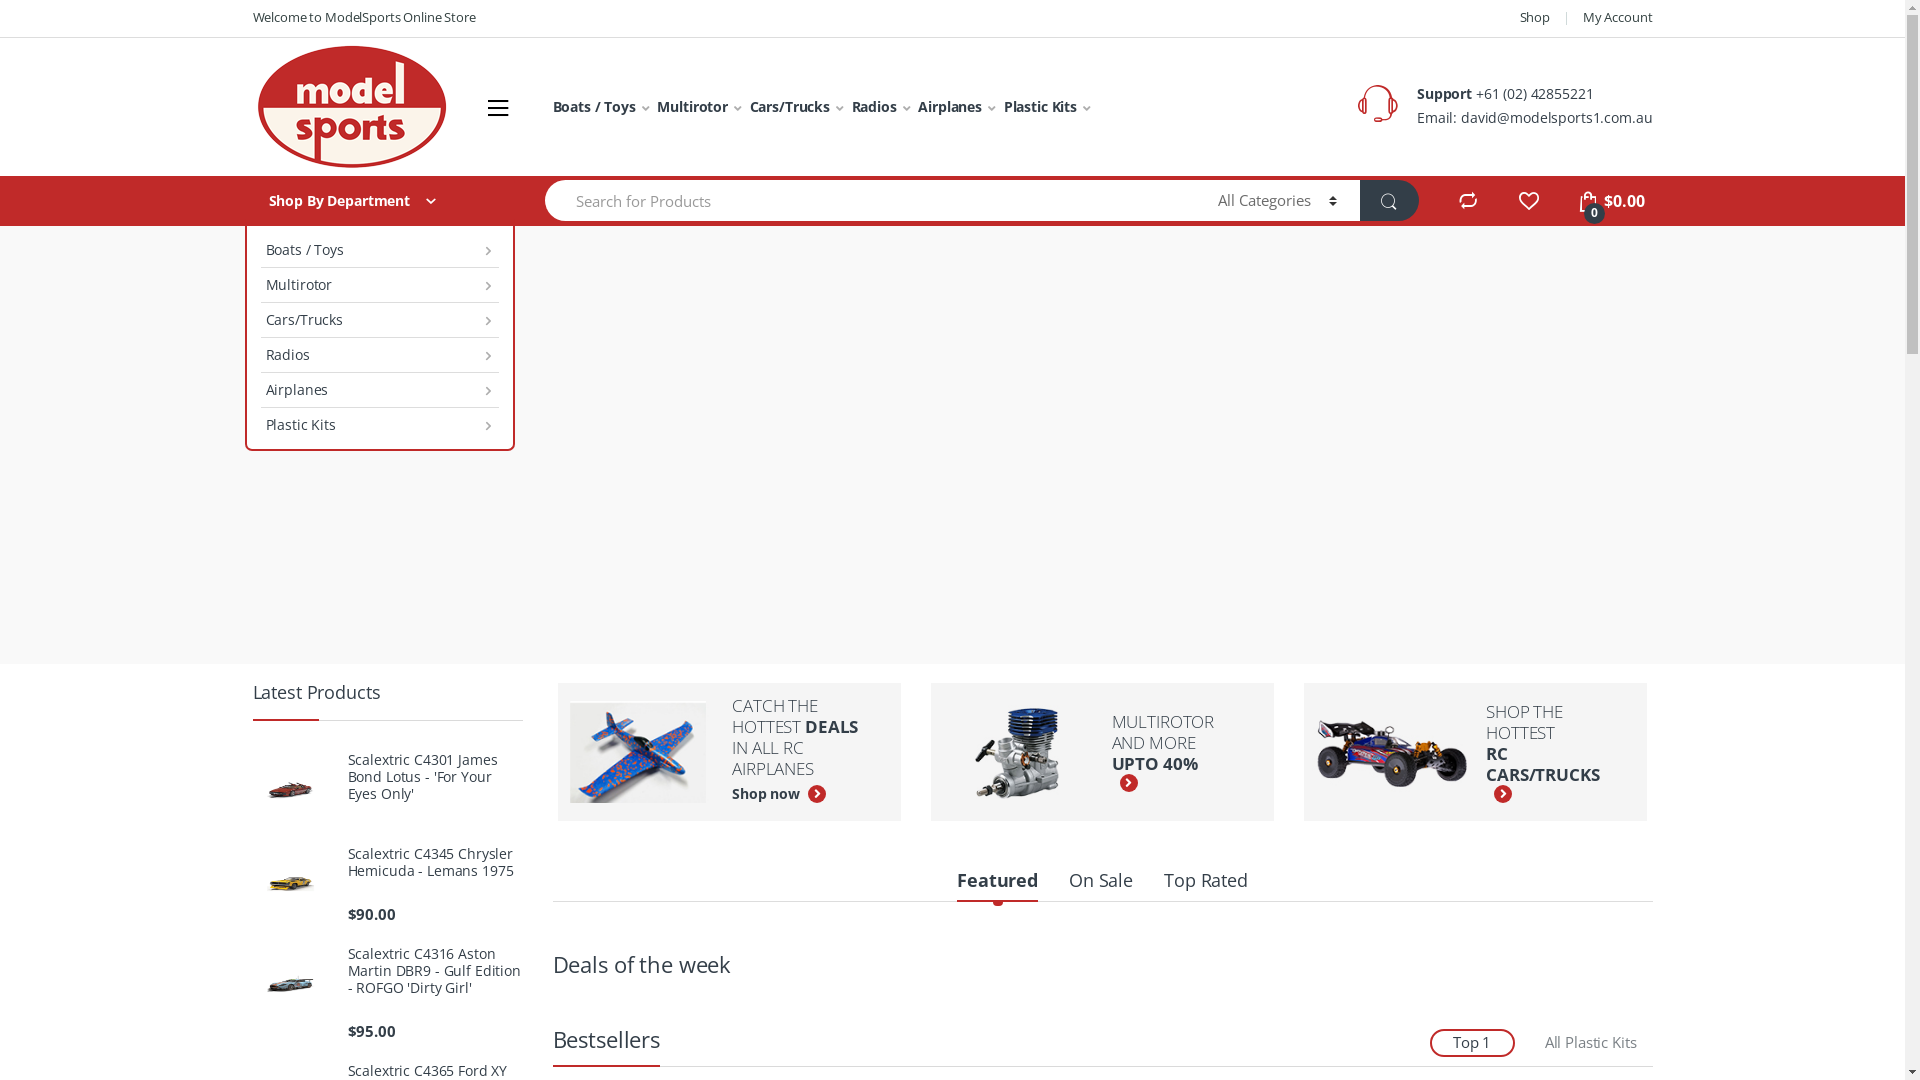 This screenshot has width=1920, height=1080. I want to click on CATCH THE
HOTTEST DEALS
IN ALL RC AIRPLANES
Shop now, so click(721, 752).